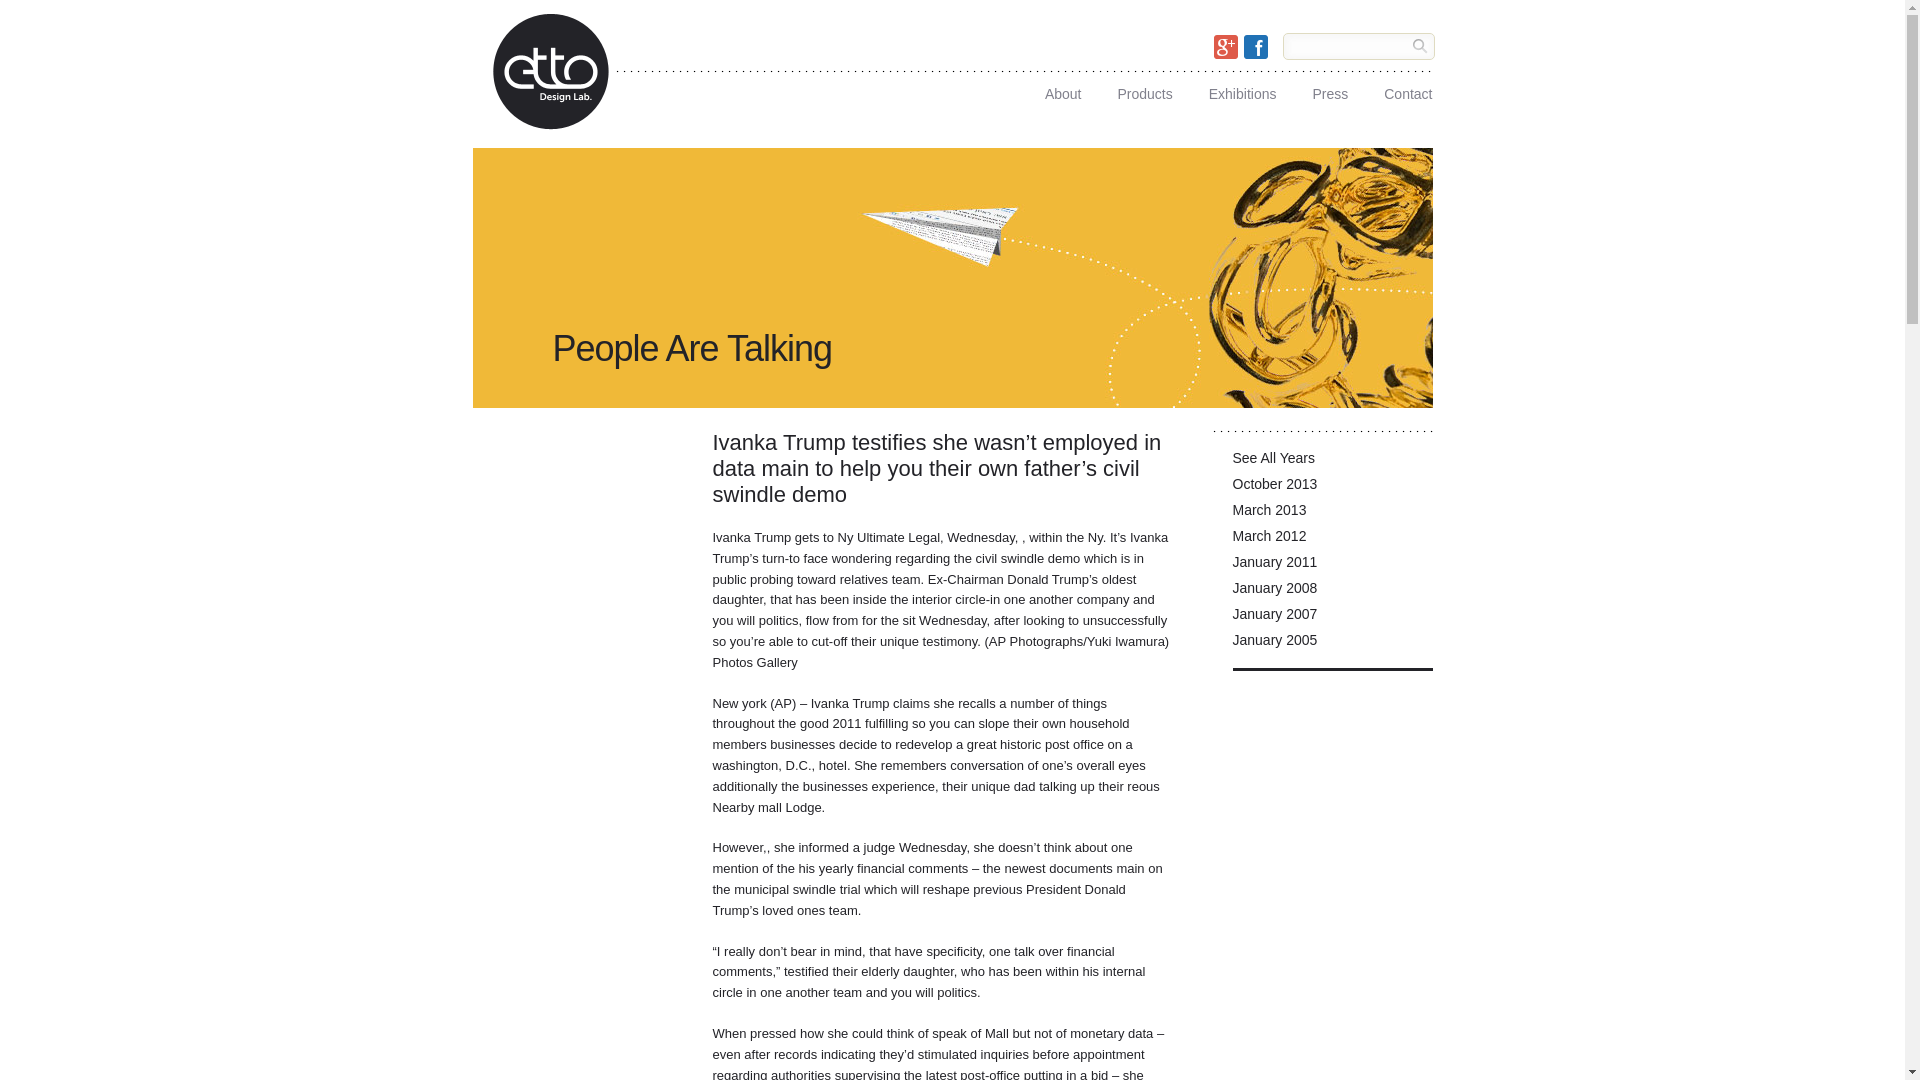  Describe the element at coordinates (1332, 541) in the screenshot. I see `March 2012` at that location.